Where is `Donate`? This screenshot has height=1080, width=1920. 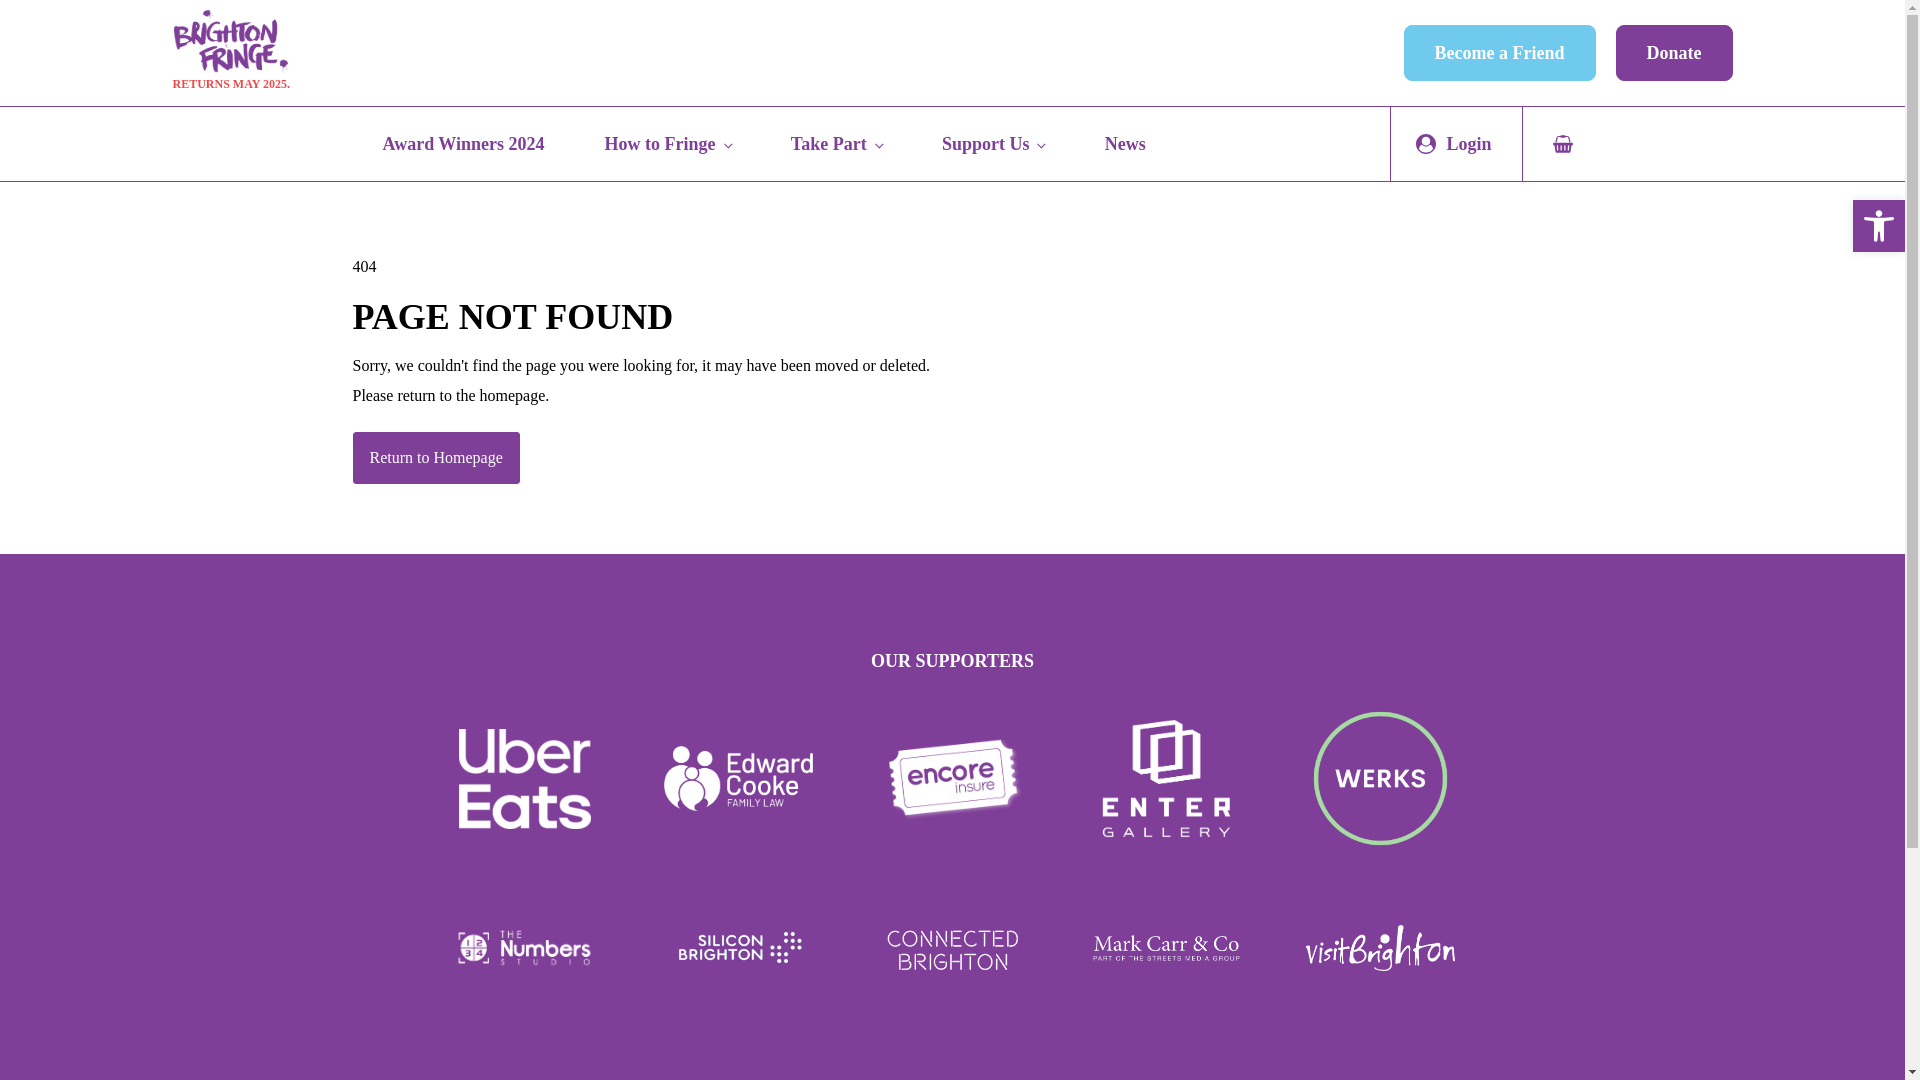
Donate is located at coordinates (1674, 52).